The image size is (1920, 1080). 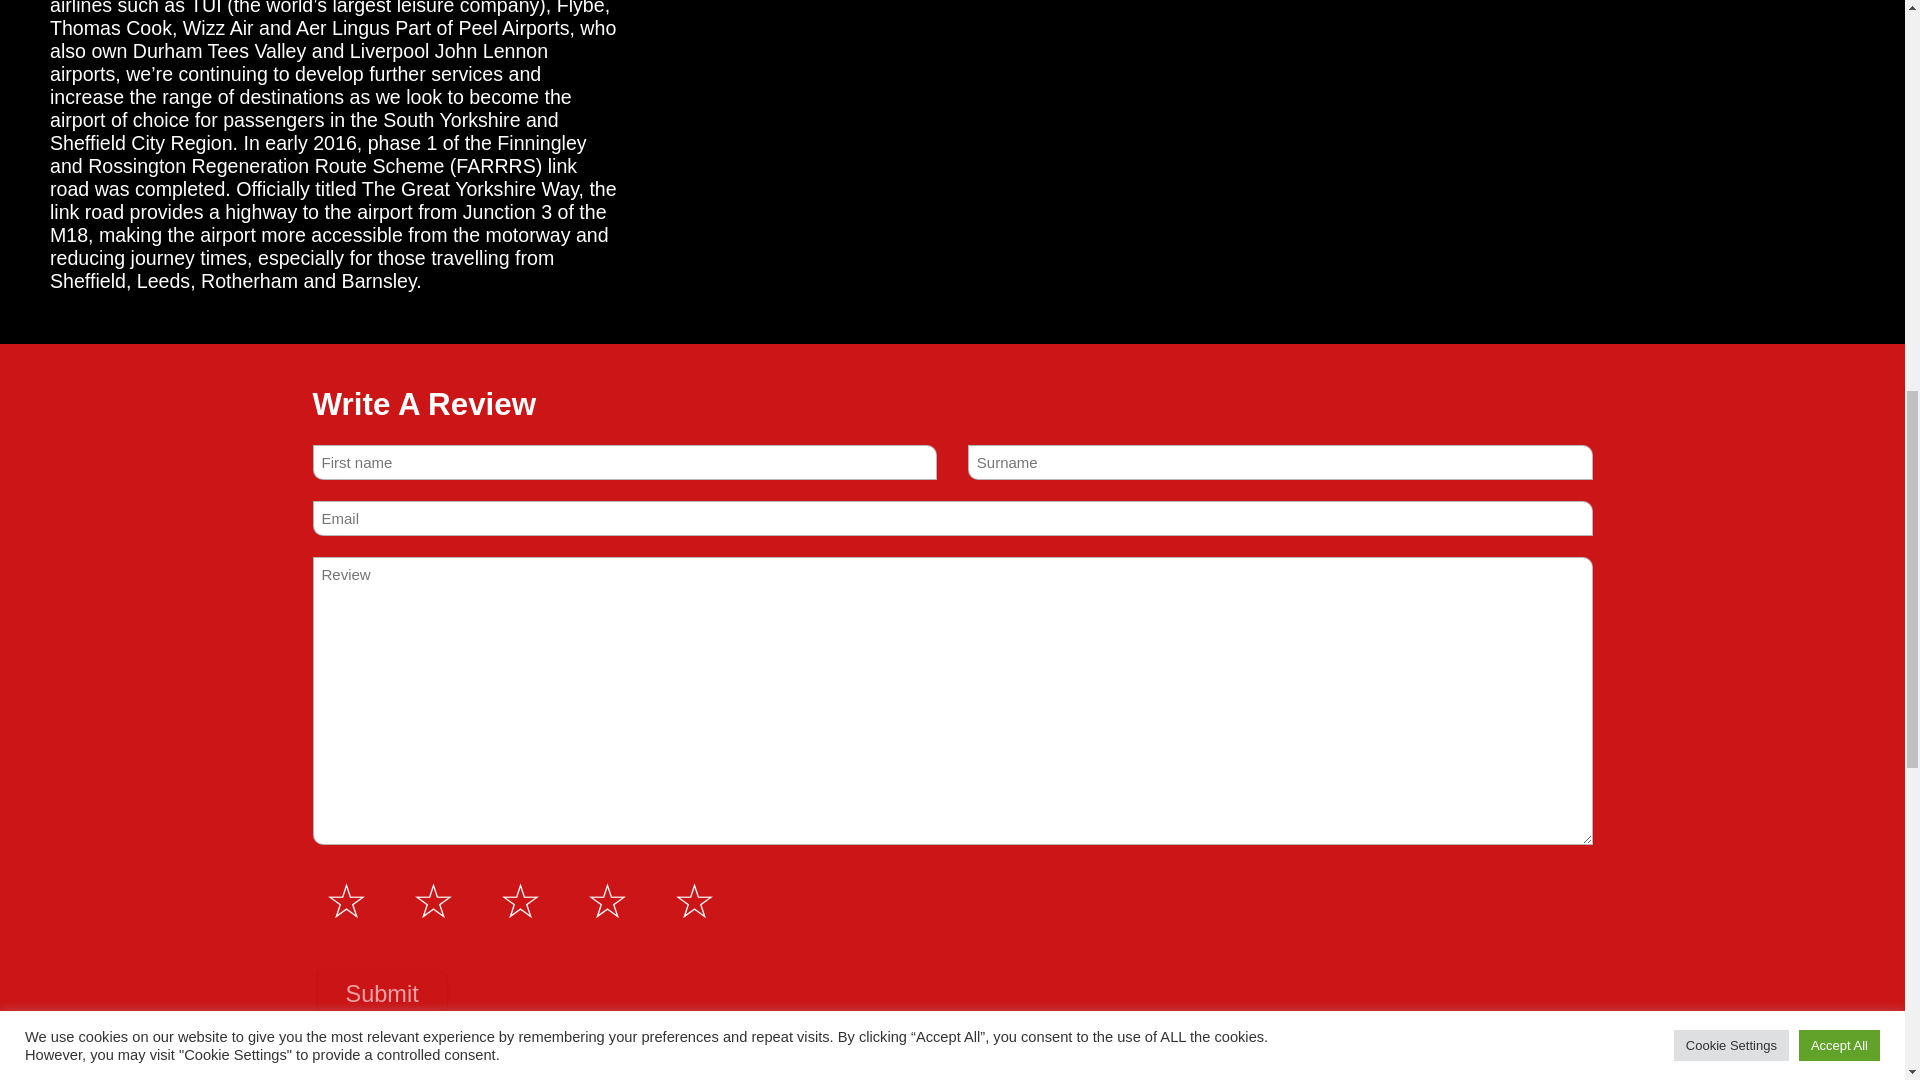 I want to click on 5, so click(x=698, y=902).